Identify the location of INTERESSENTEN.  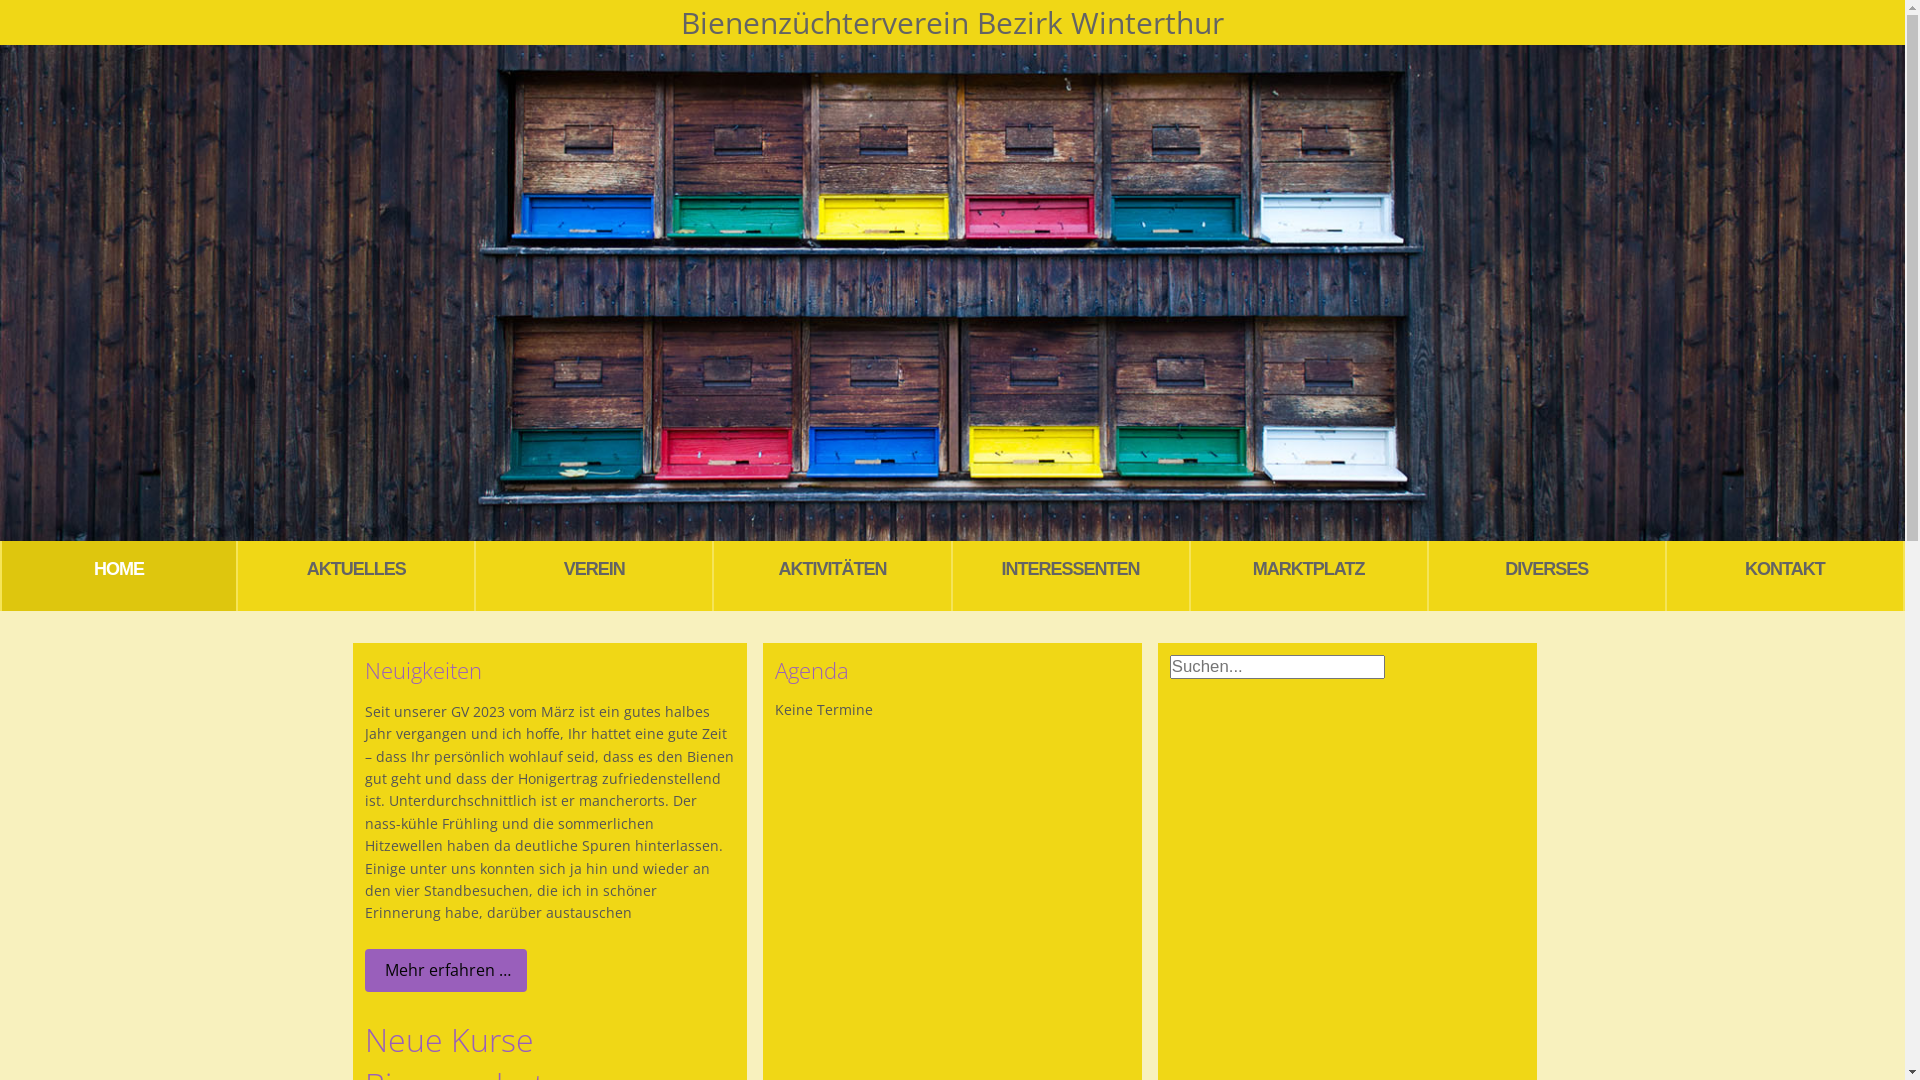
(1071, 576).